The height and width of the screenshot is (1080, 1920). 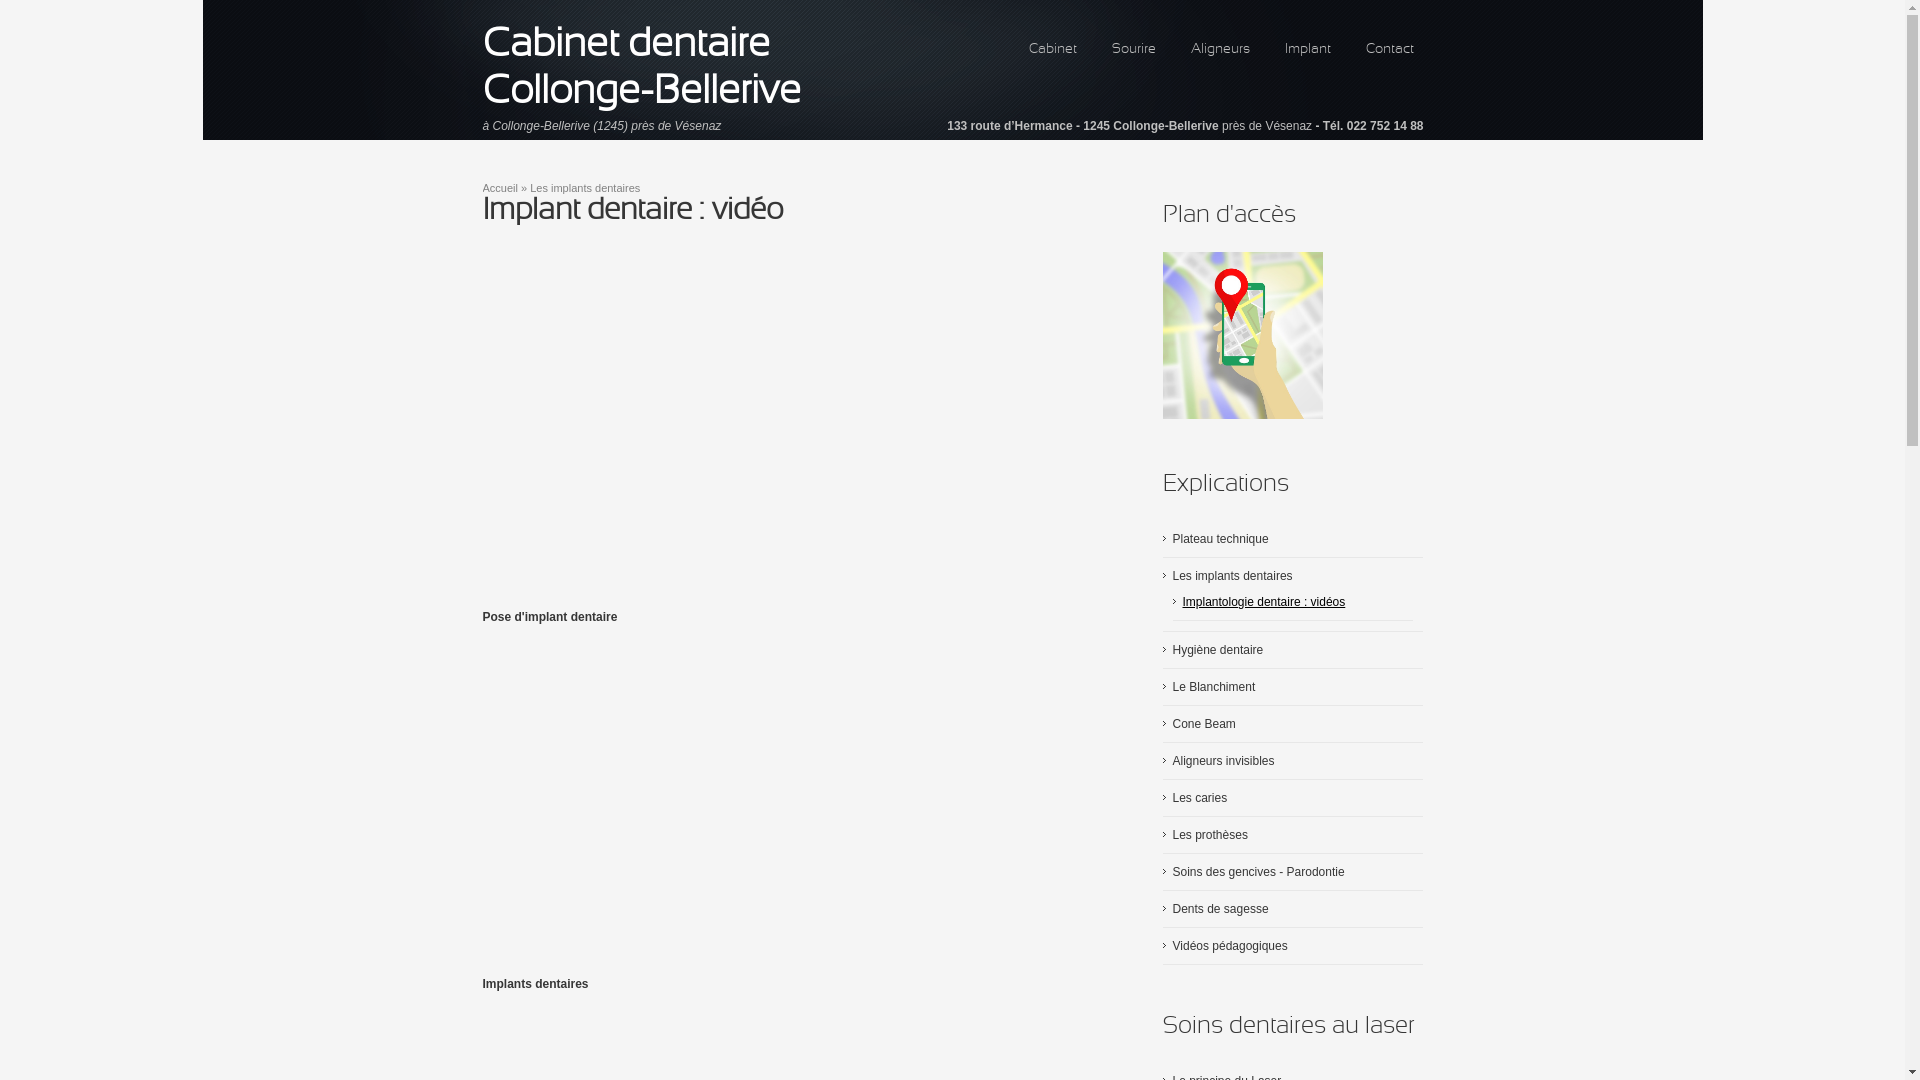 What do you see at coordinates (1307, 50) in the screenshot?
I see `Implant` at bounding box center [1307, 50].